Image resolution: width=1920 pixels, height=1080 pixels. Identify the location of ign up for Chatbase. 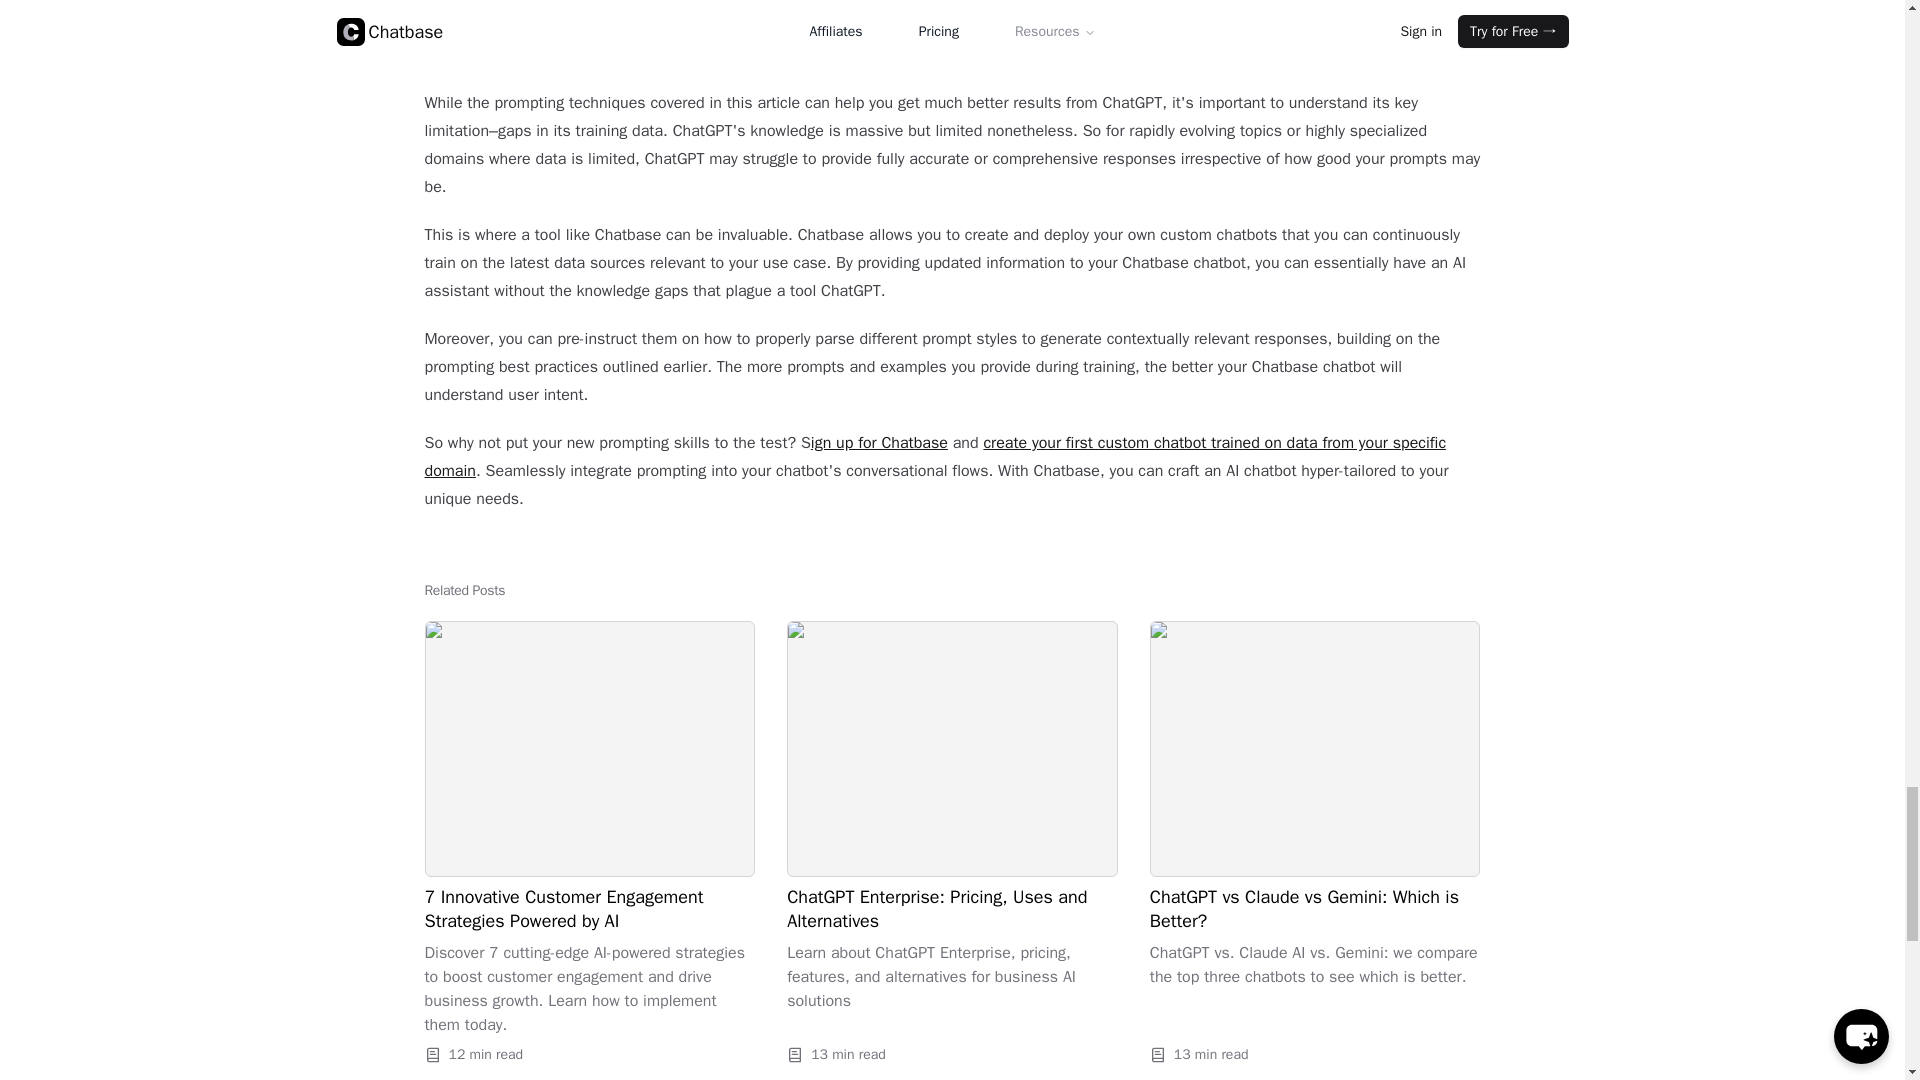
(879, 442).